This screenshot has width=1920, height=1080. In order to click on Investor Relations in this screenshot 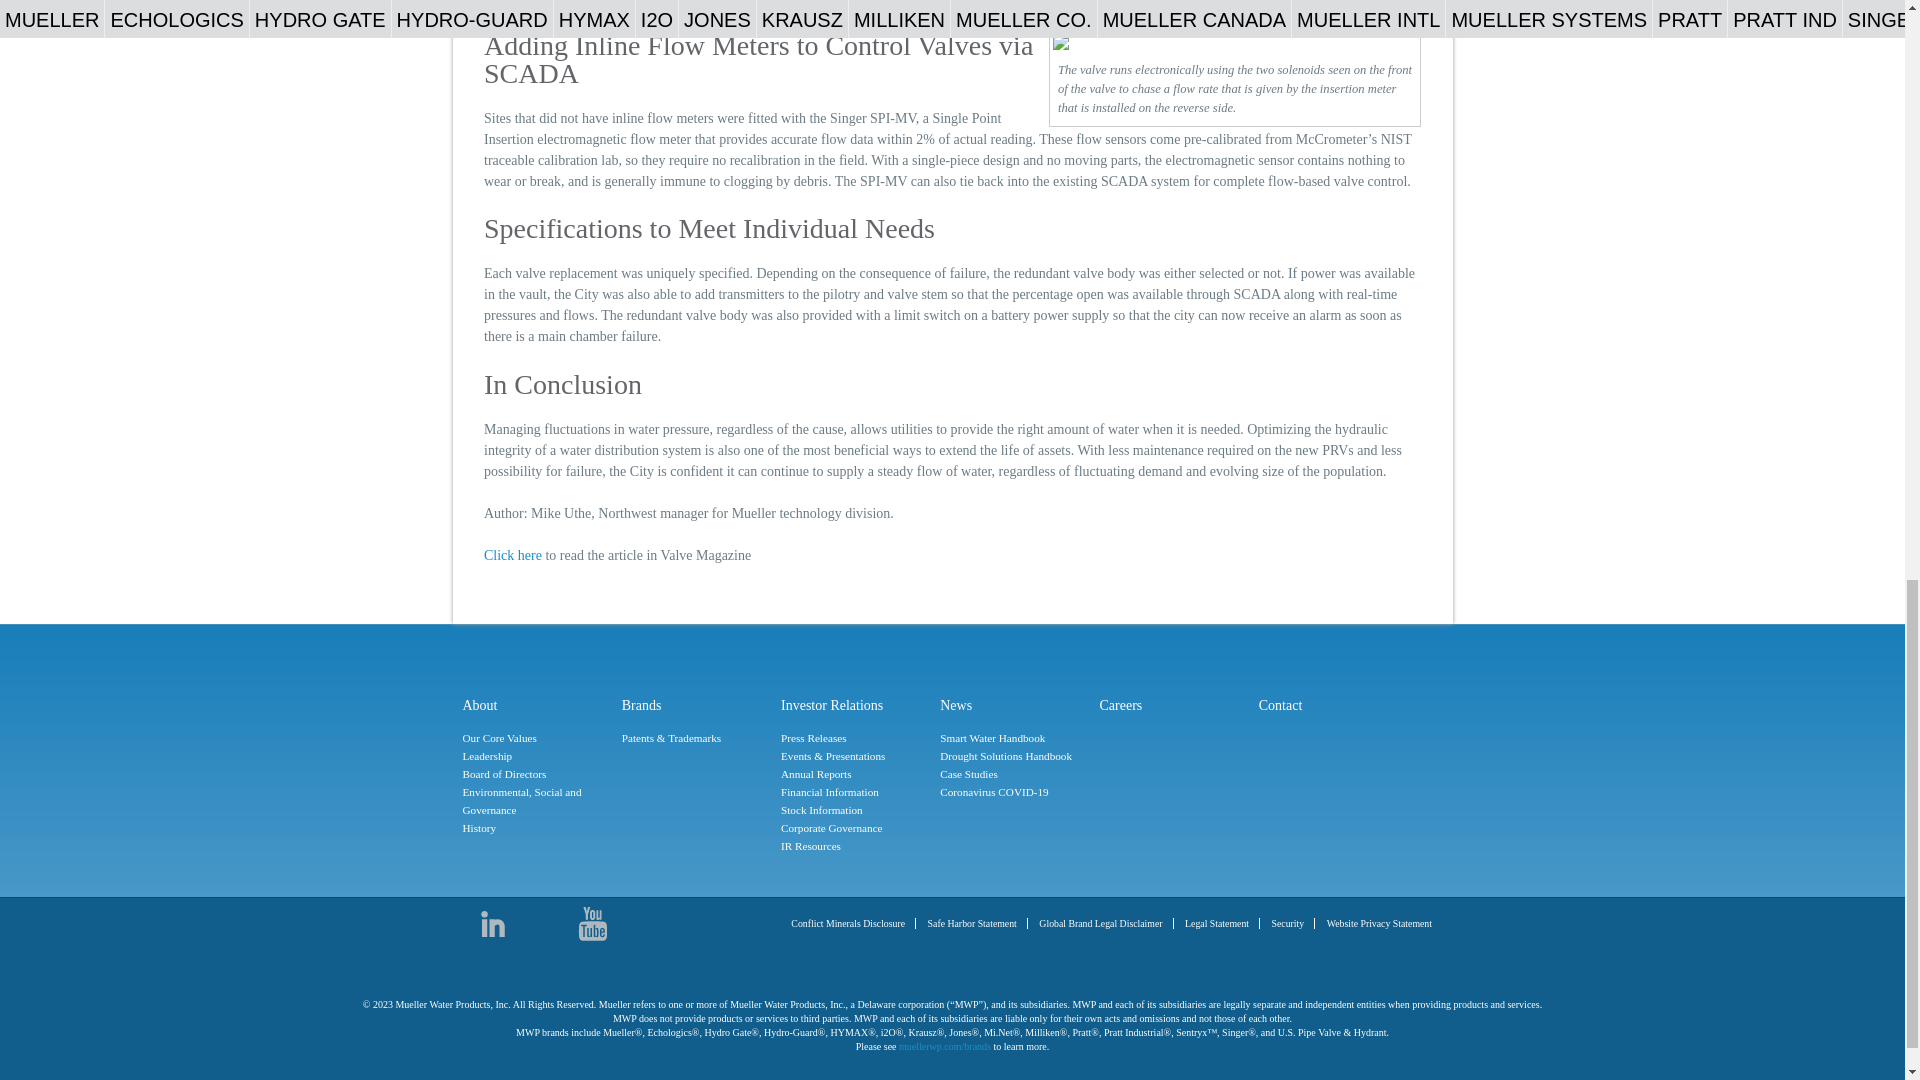, I will do `click(854, 706)`.